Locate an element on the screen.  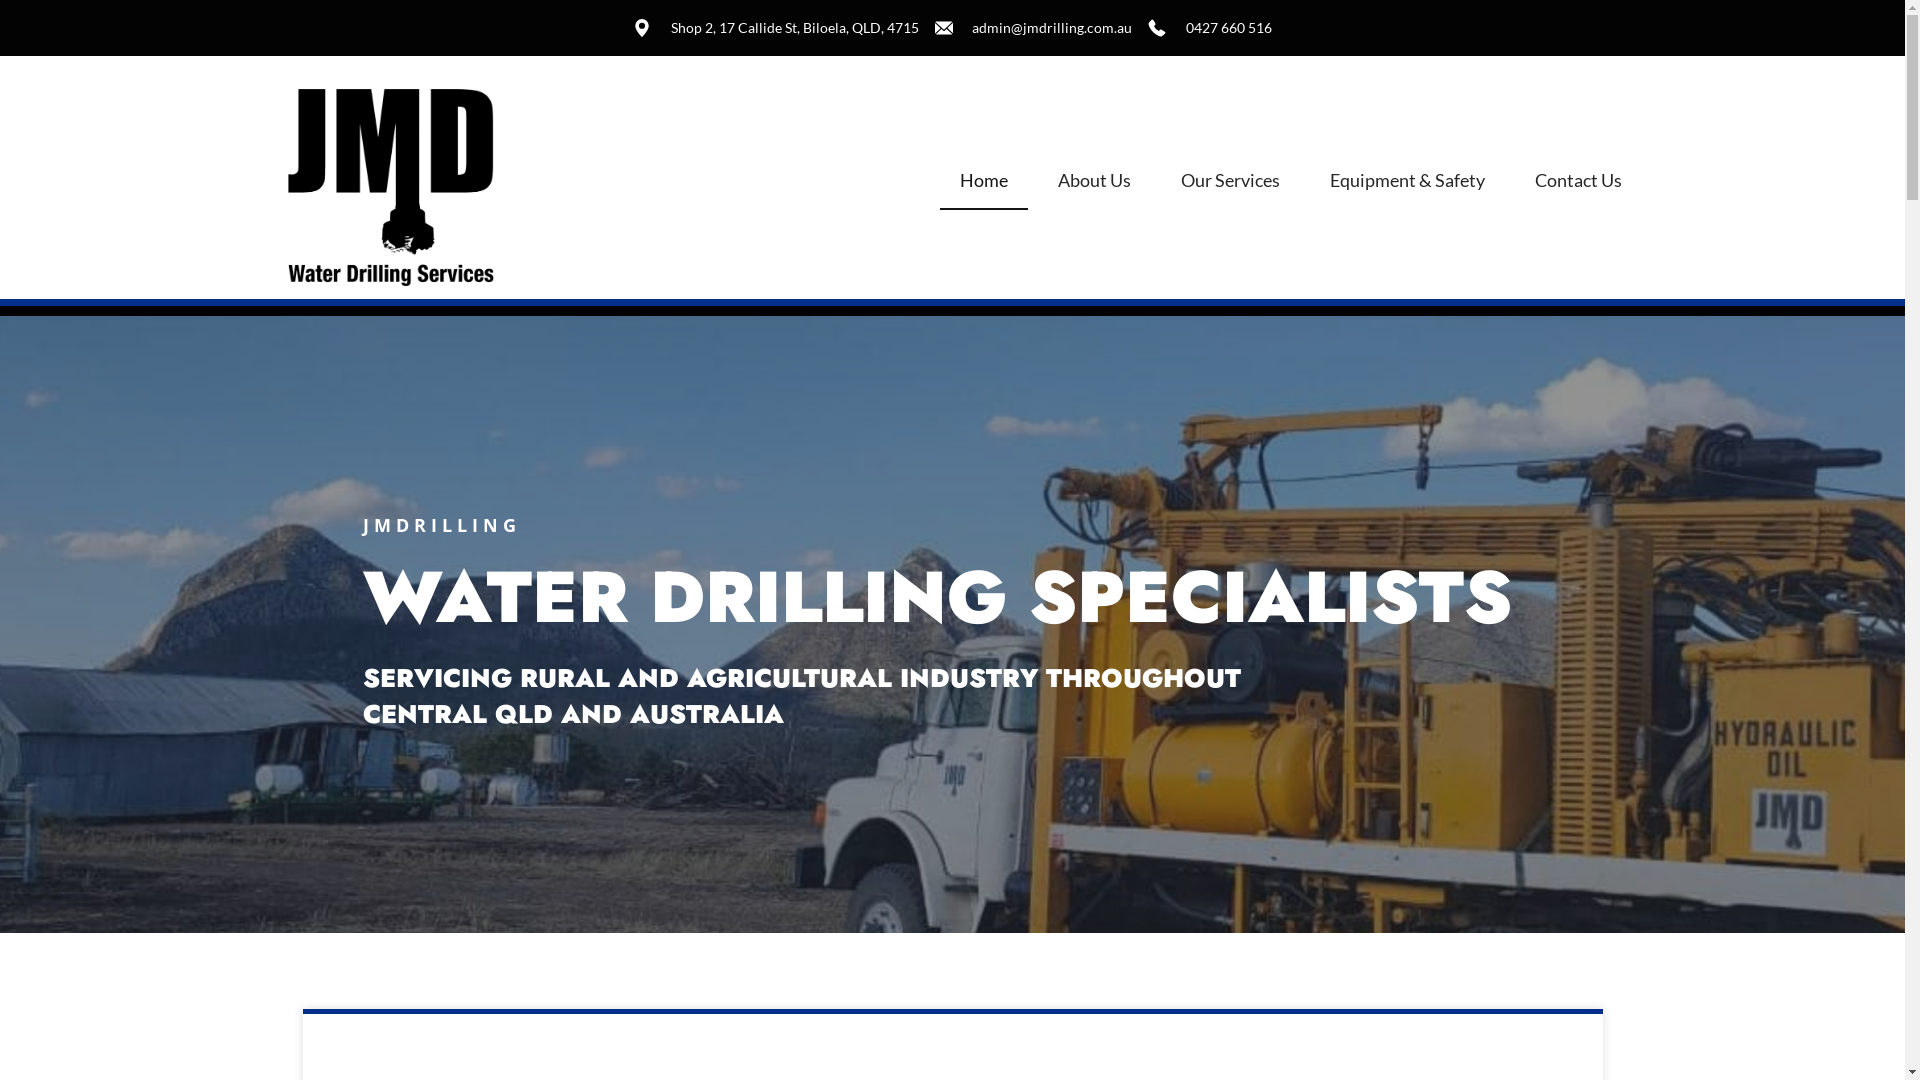
Shop 2, 17 Callide St, Biloela, QLD, 4715 is located at coordinates (776, 28).